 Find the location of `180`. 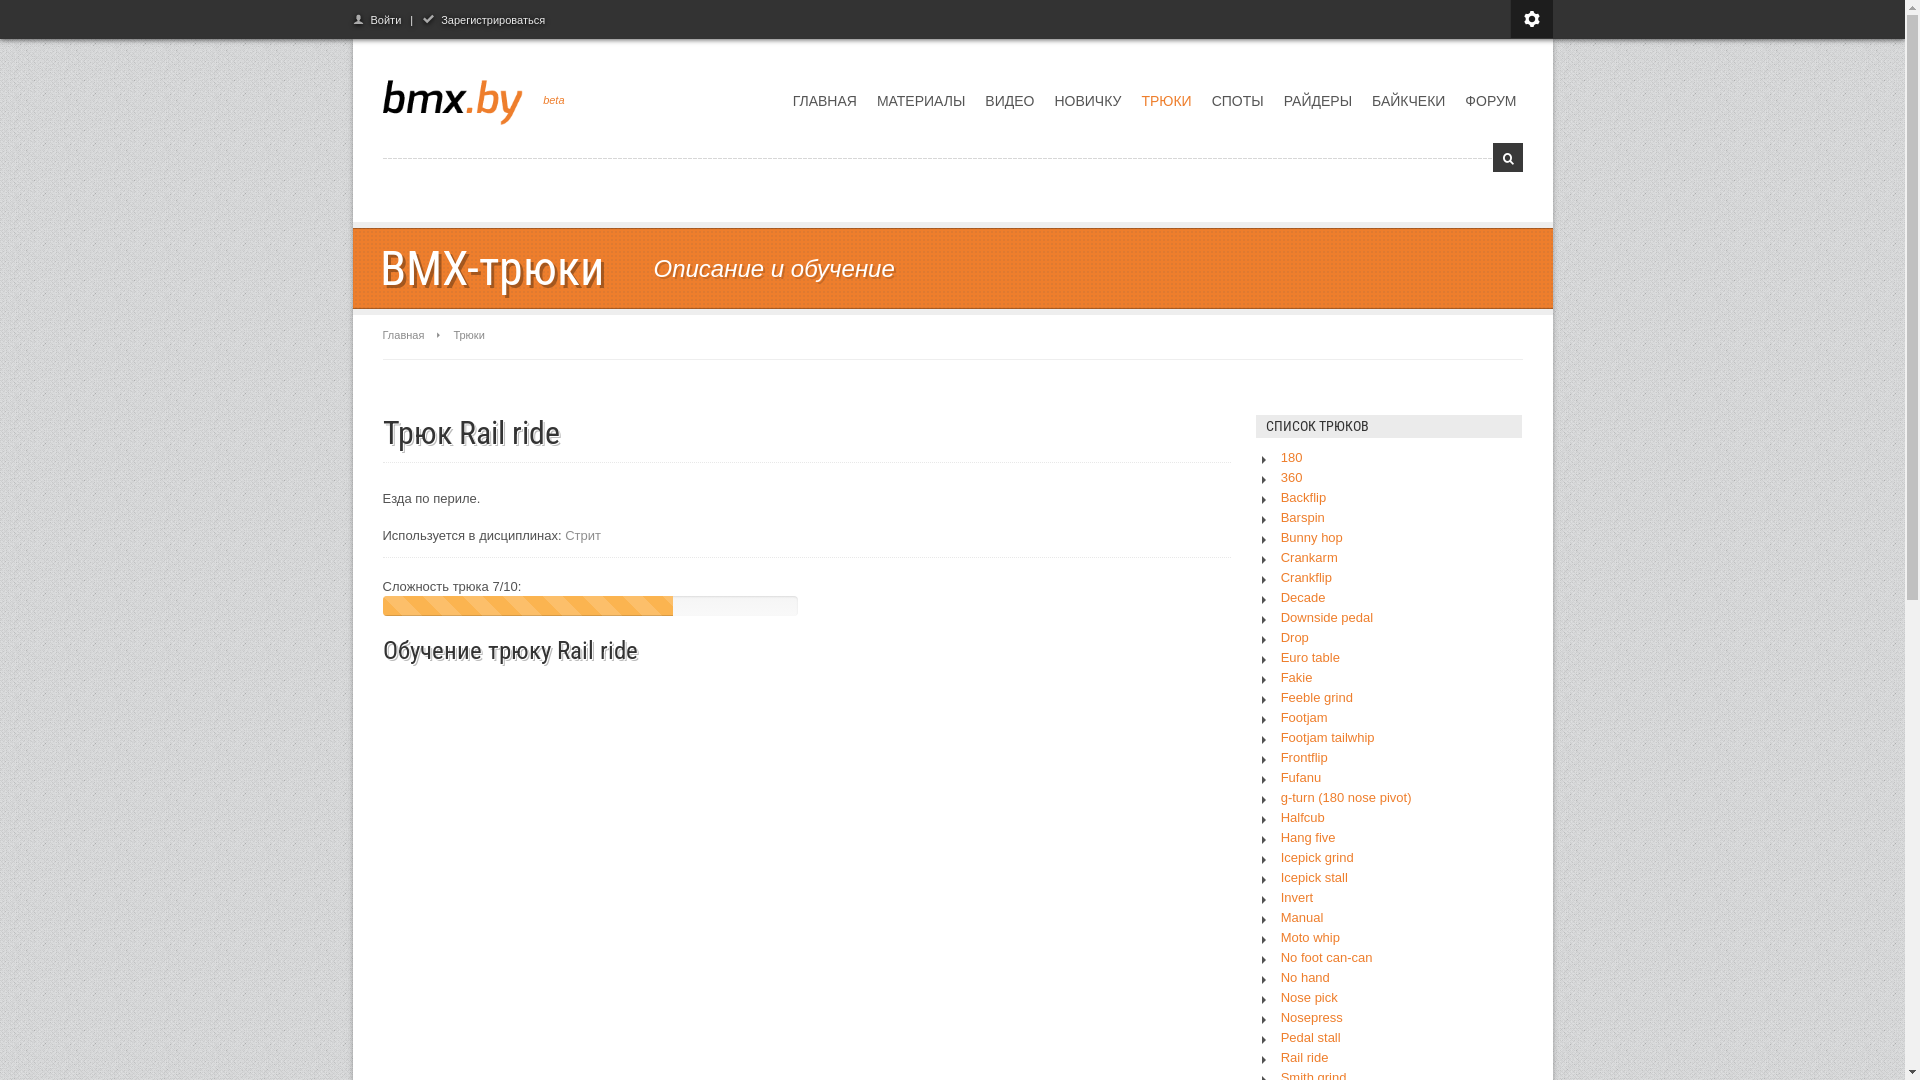

180 is located at coordinates (1292, 458).